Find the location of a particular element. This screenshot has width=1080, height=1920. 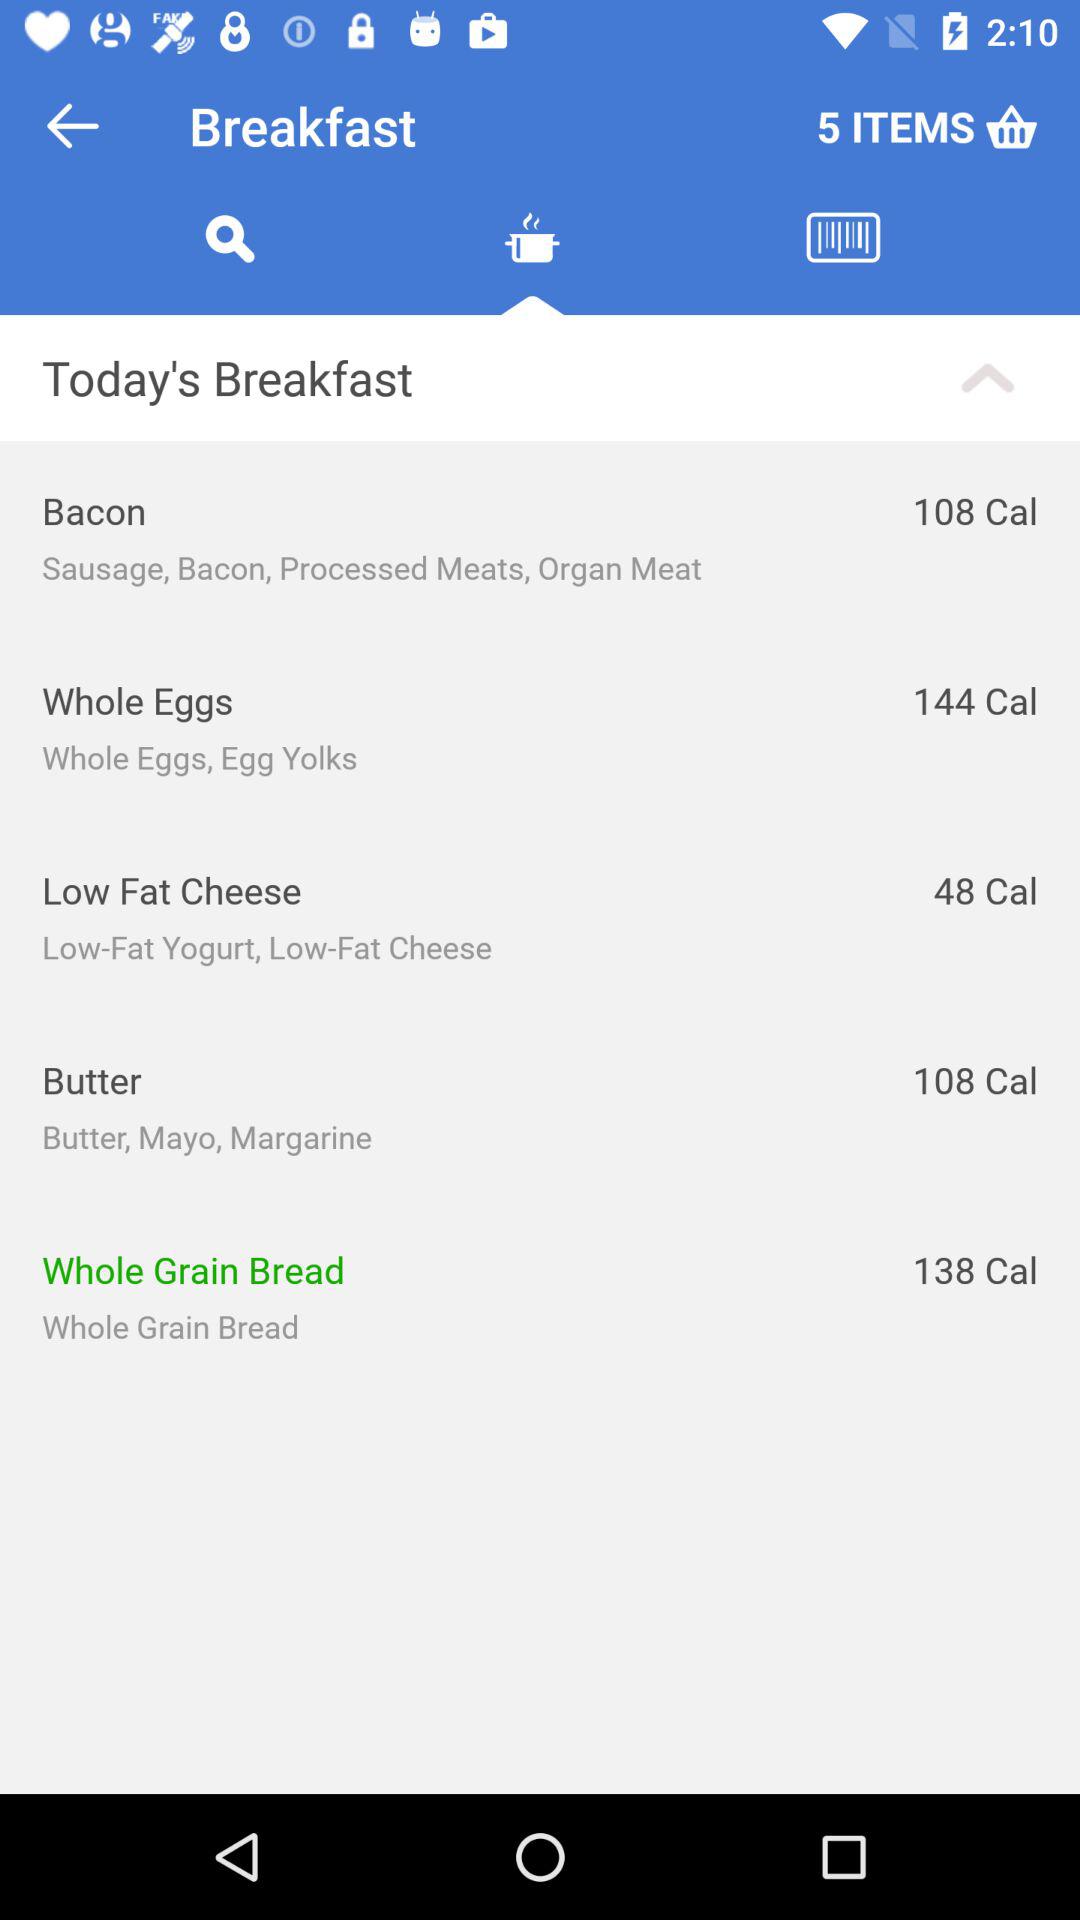

search is located at coordinates (229, 262).